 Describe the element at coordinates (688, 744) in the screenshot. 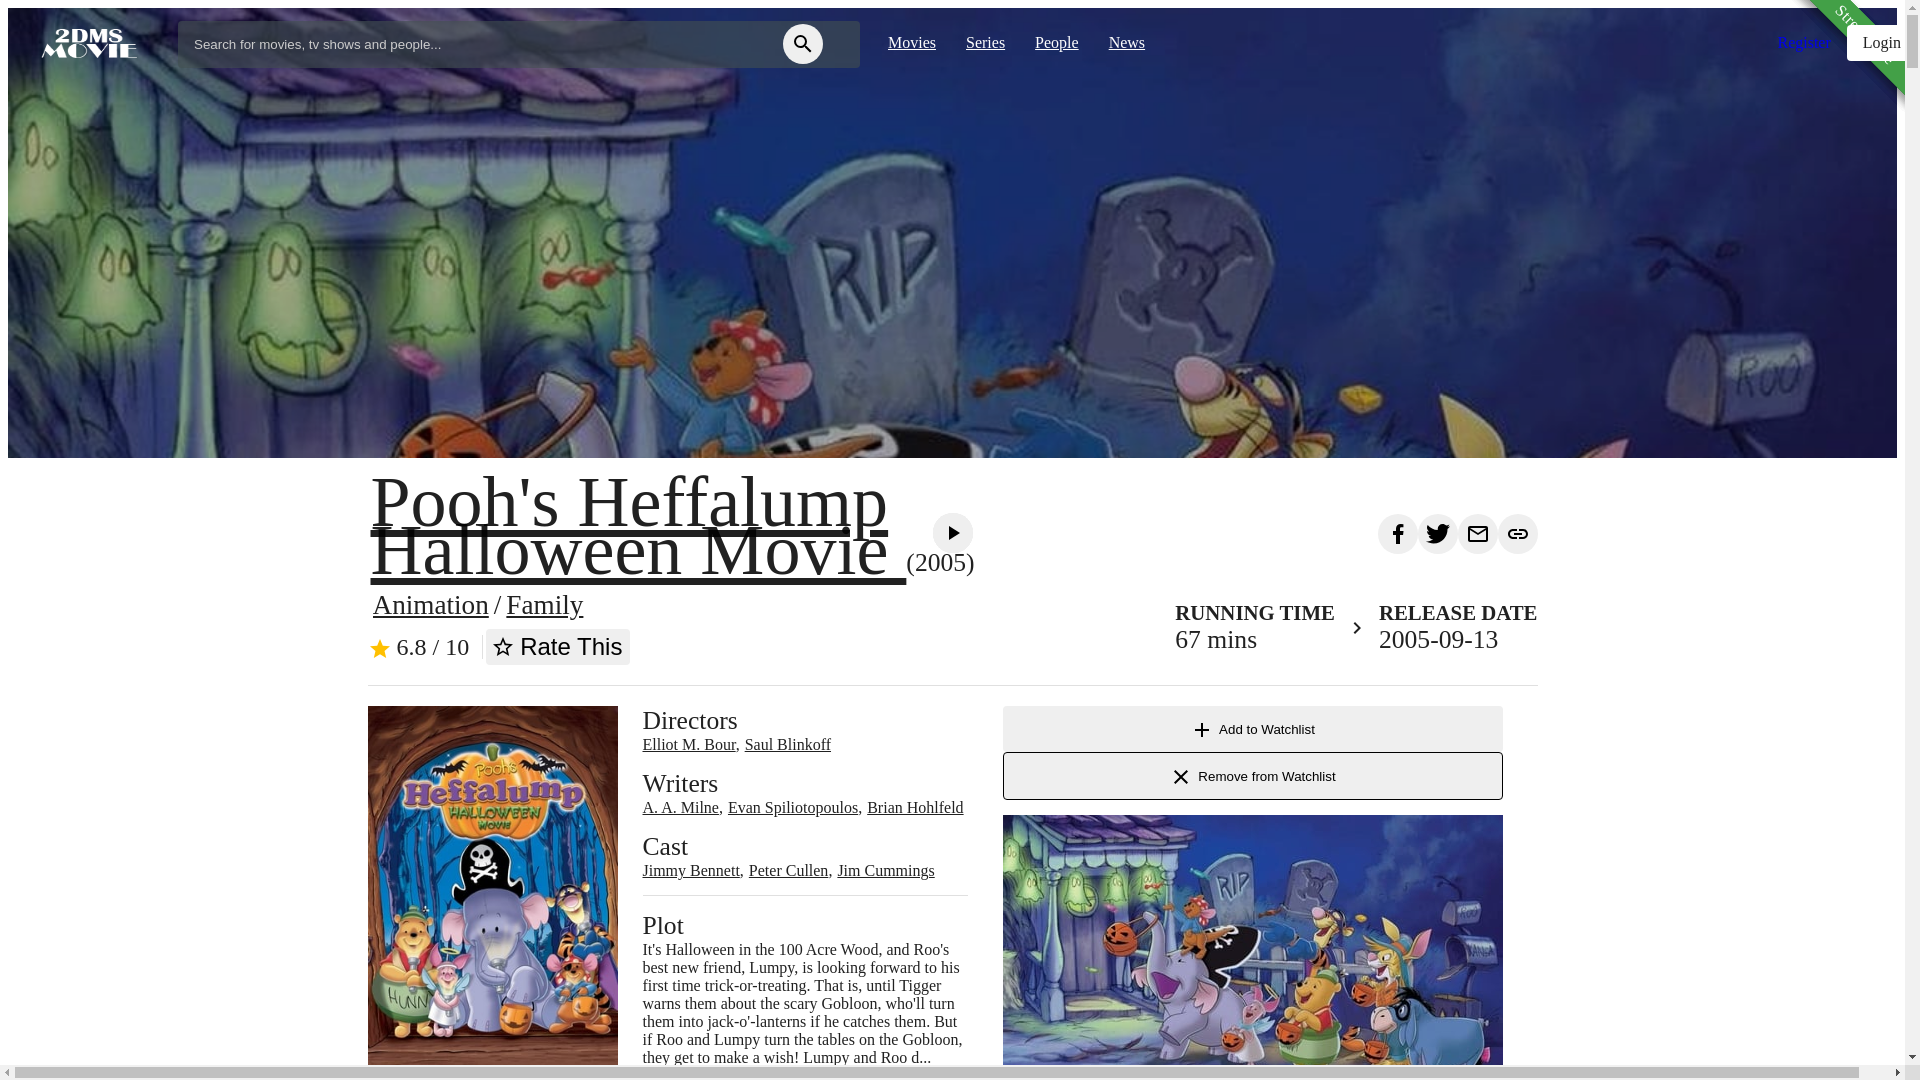

I see `Elliot M. Bour` at that location.